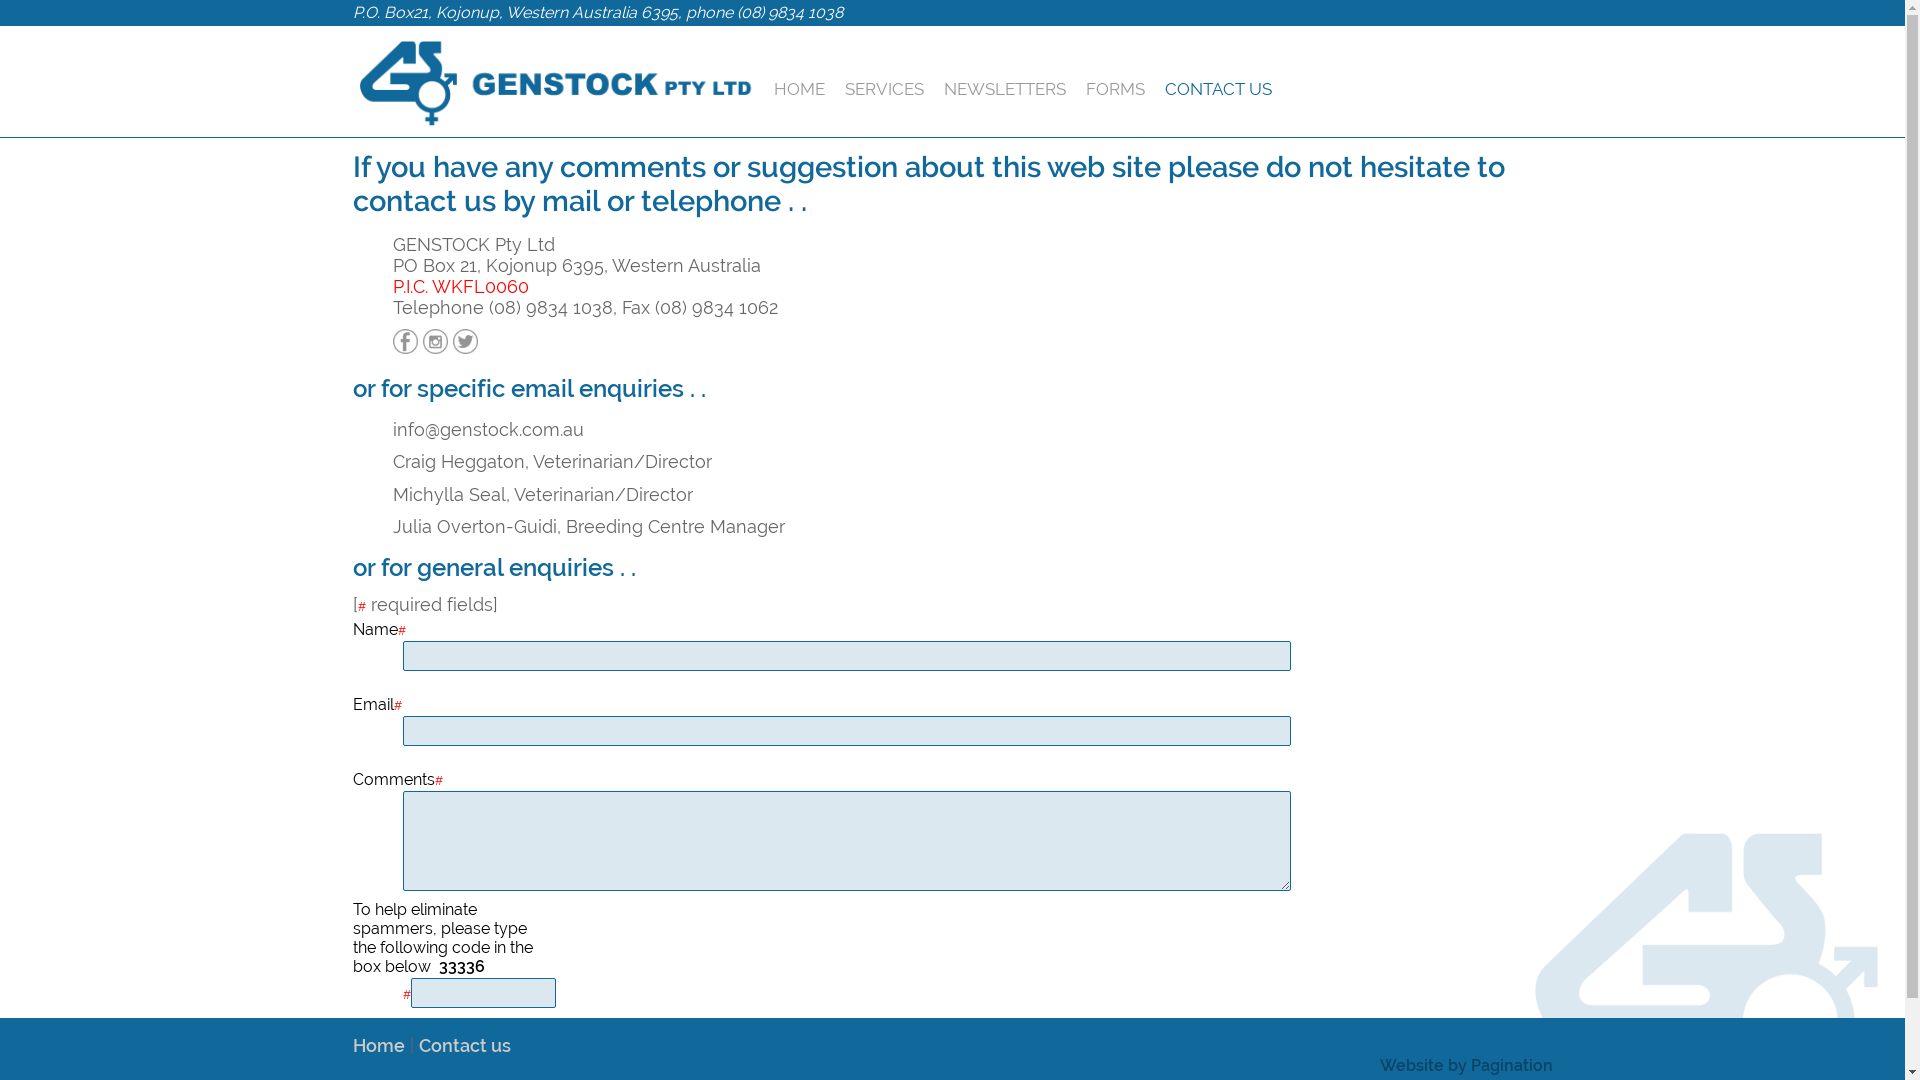  Describe the element at coordinates (464, 1046) in the screenshot. I see `Contact us` at that location.